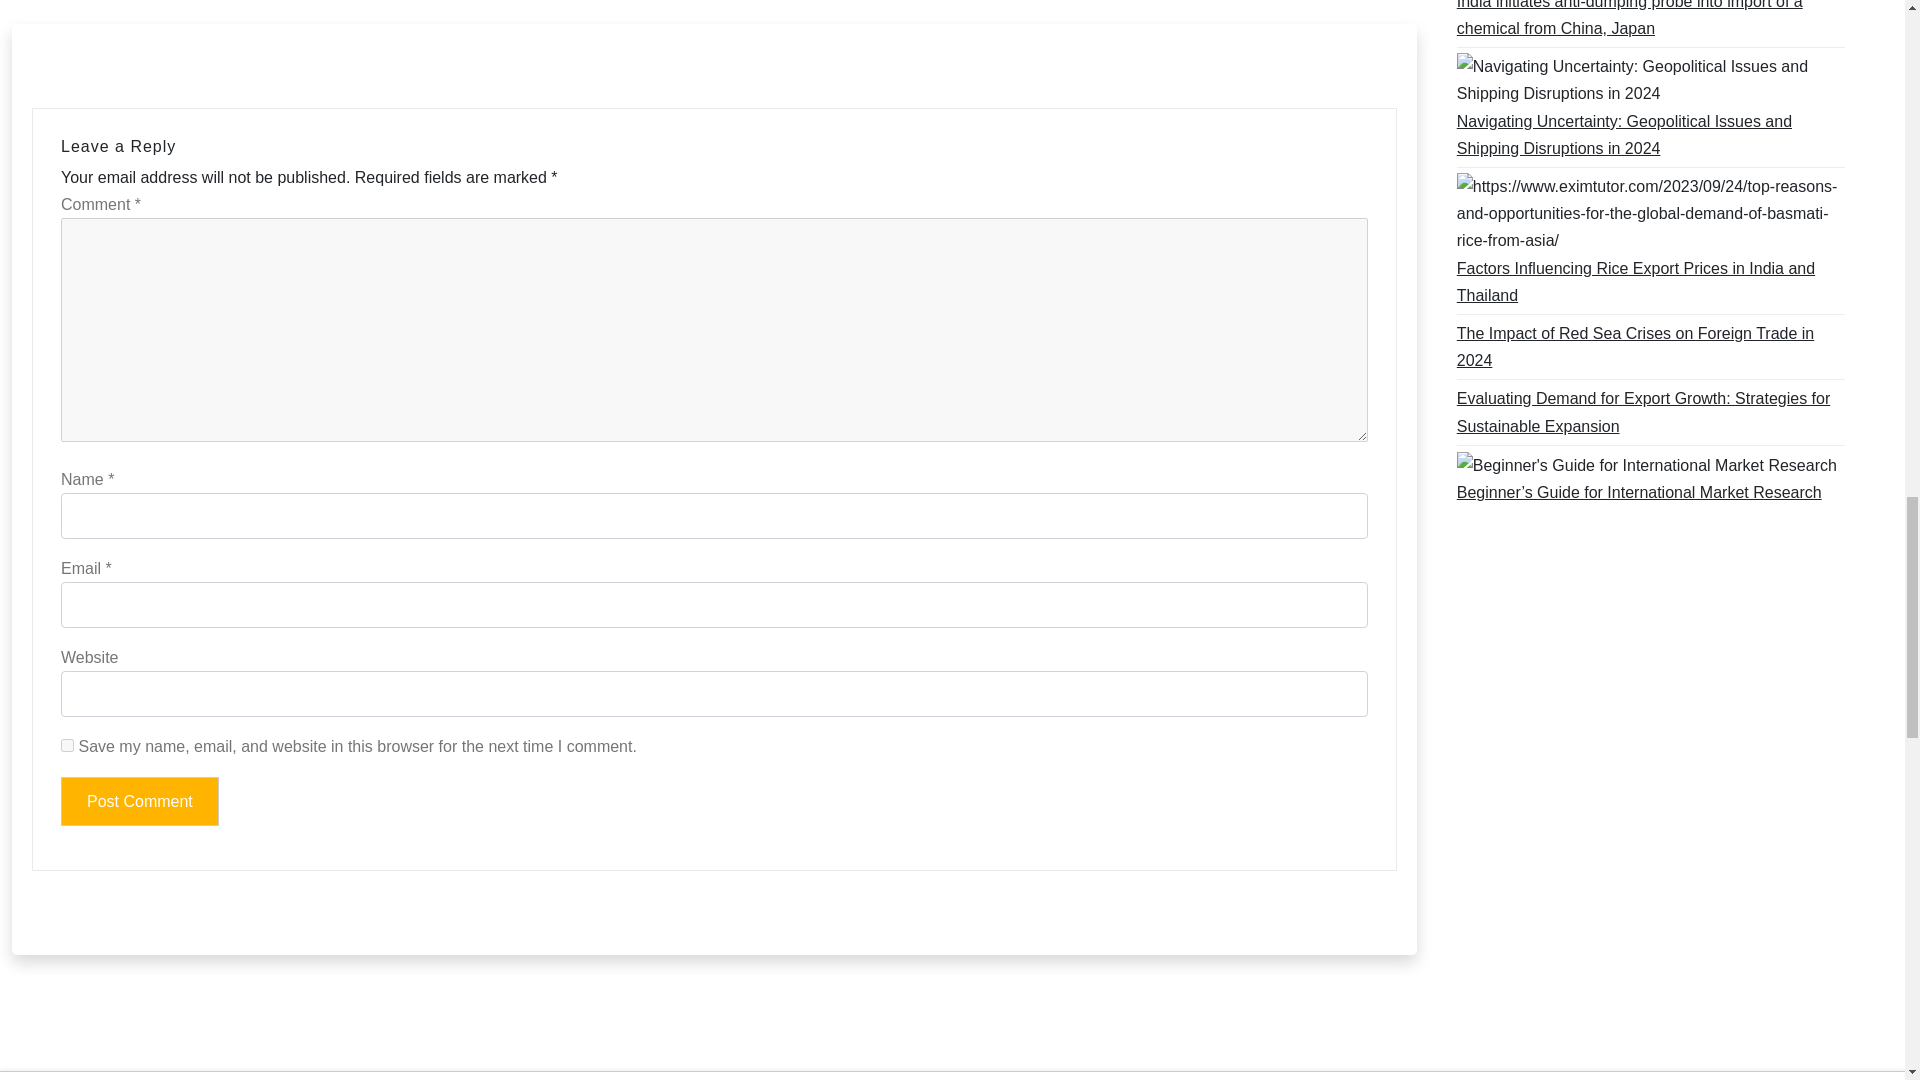 The height and width of the screenshot is (1080, 1920). Describe the element at coordinates (68, 744) in the screenshot. I see `yes` at that location.